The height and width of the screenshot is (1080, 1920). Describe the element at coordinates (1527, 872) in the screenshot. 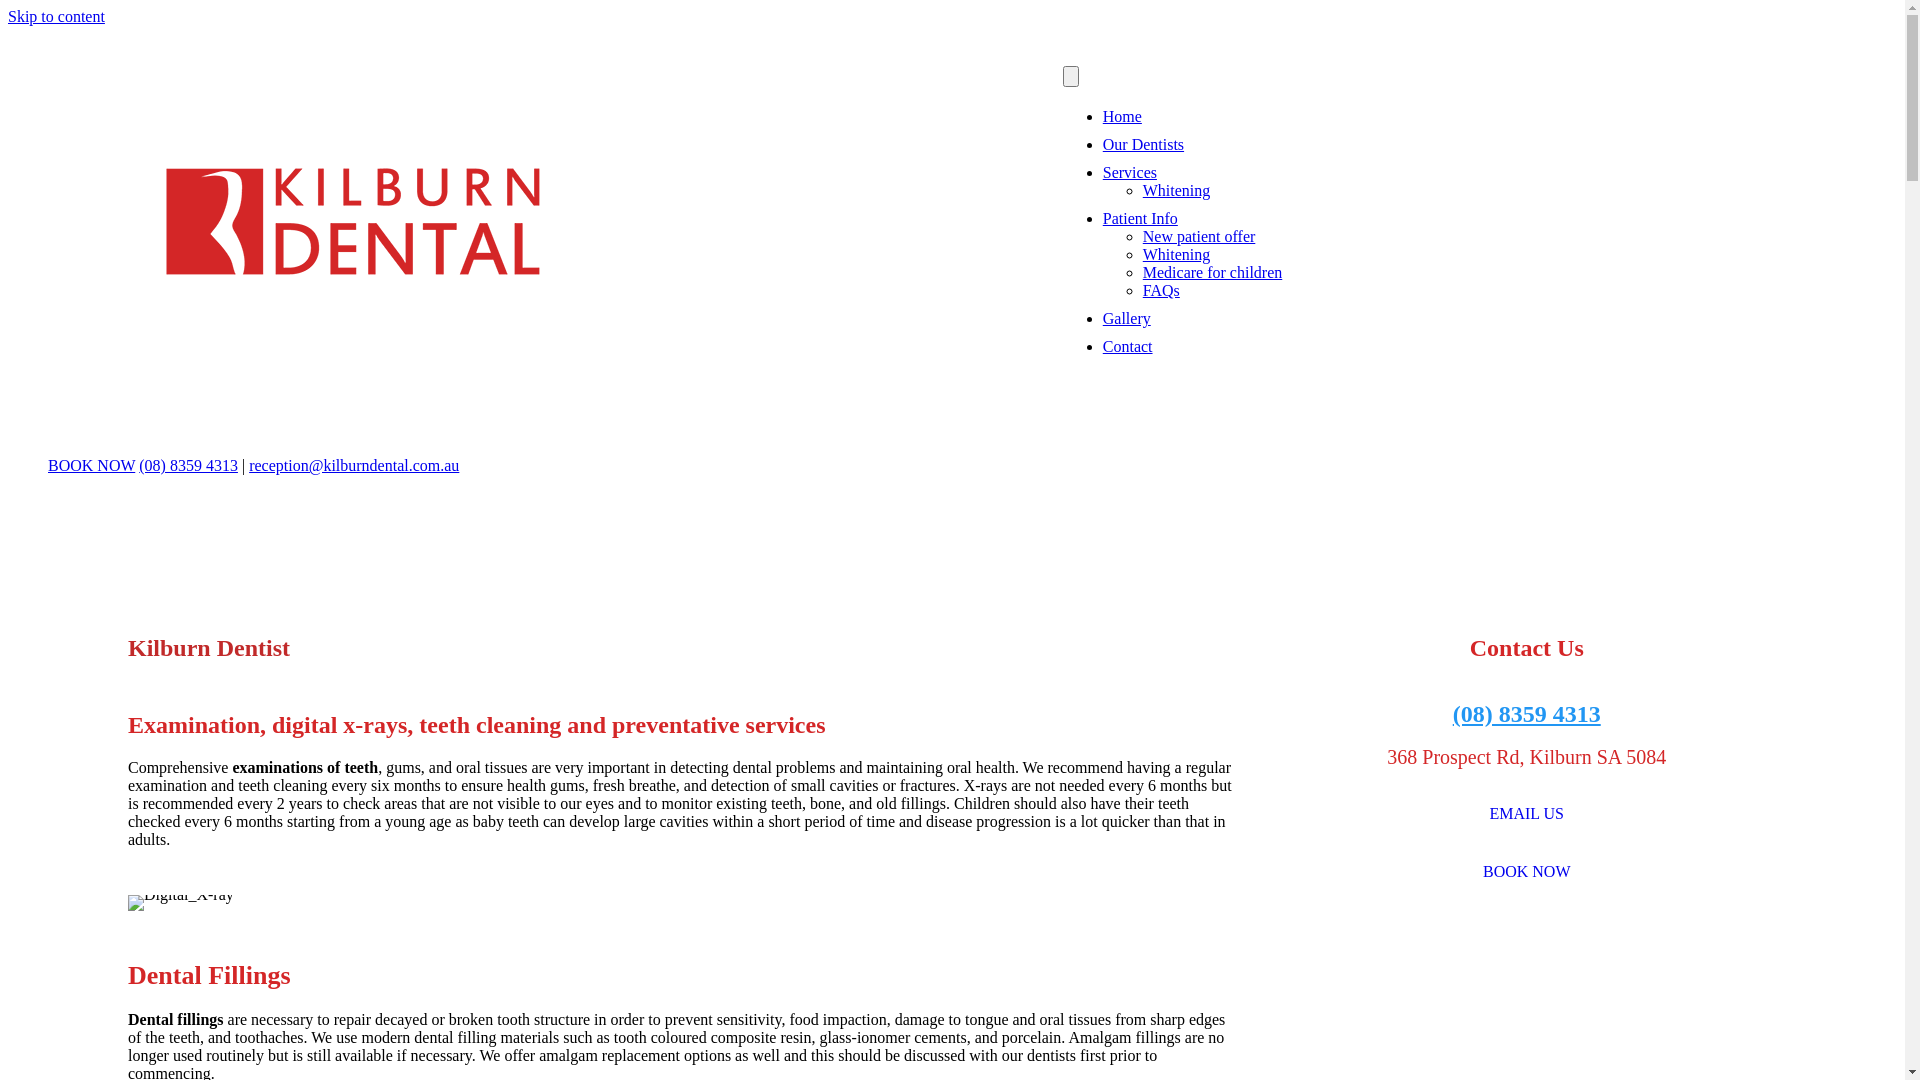

I see `BOOK NOW` at that location.